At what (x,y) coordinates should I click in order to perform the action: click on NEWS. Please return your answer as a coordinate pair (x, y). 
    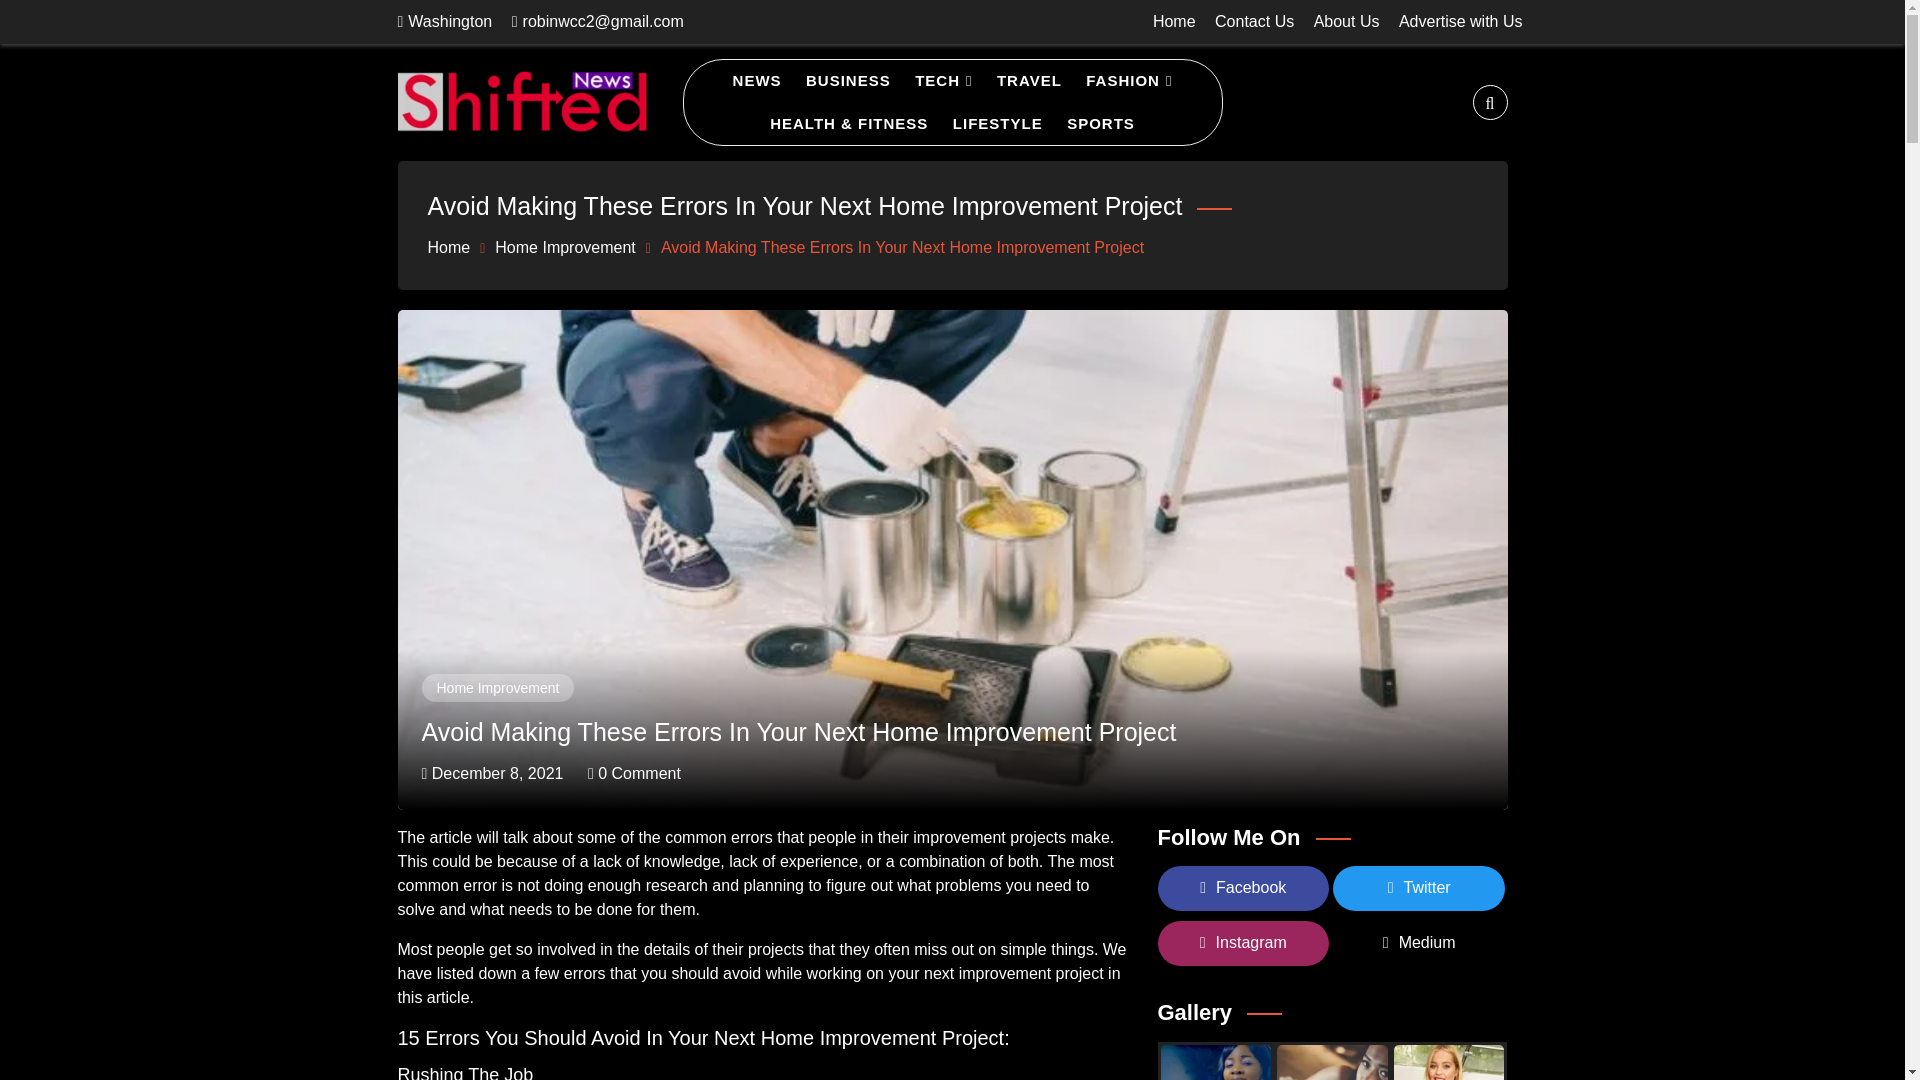
    Looking at the image, I should click on (757, 81).